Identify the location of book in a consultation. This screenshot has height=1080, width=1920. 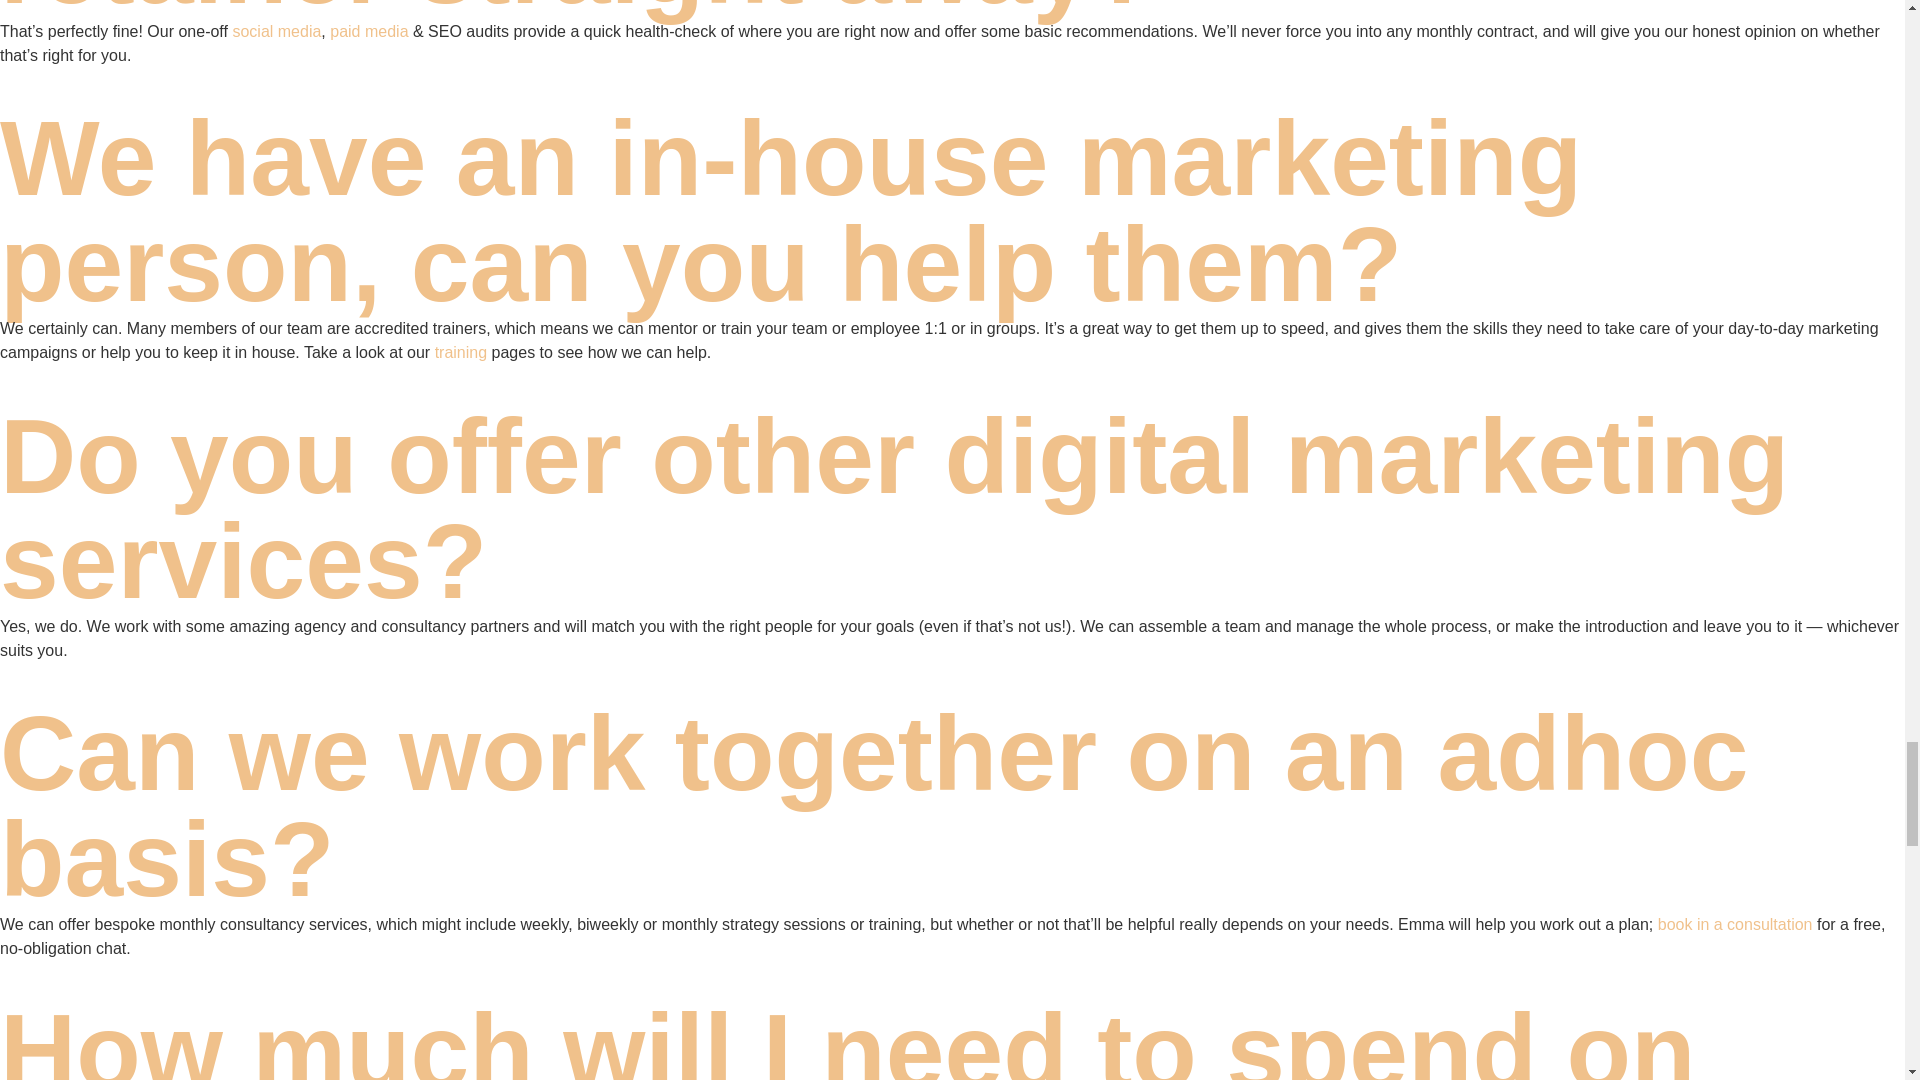
(1735, 924).